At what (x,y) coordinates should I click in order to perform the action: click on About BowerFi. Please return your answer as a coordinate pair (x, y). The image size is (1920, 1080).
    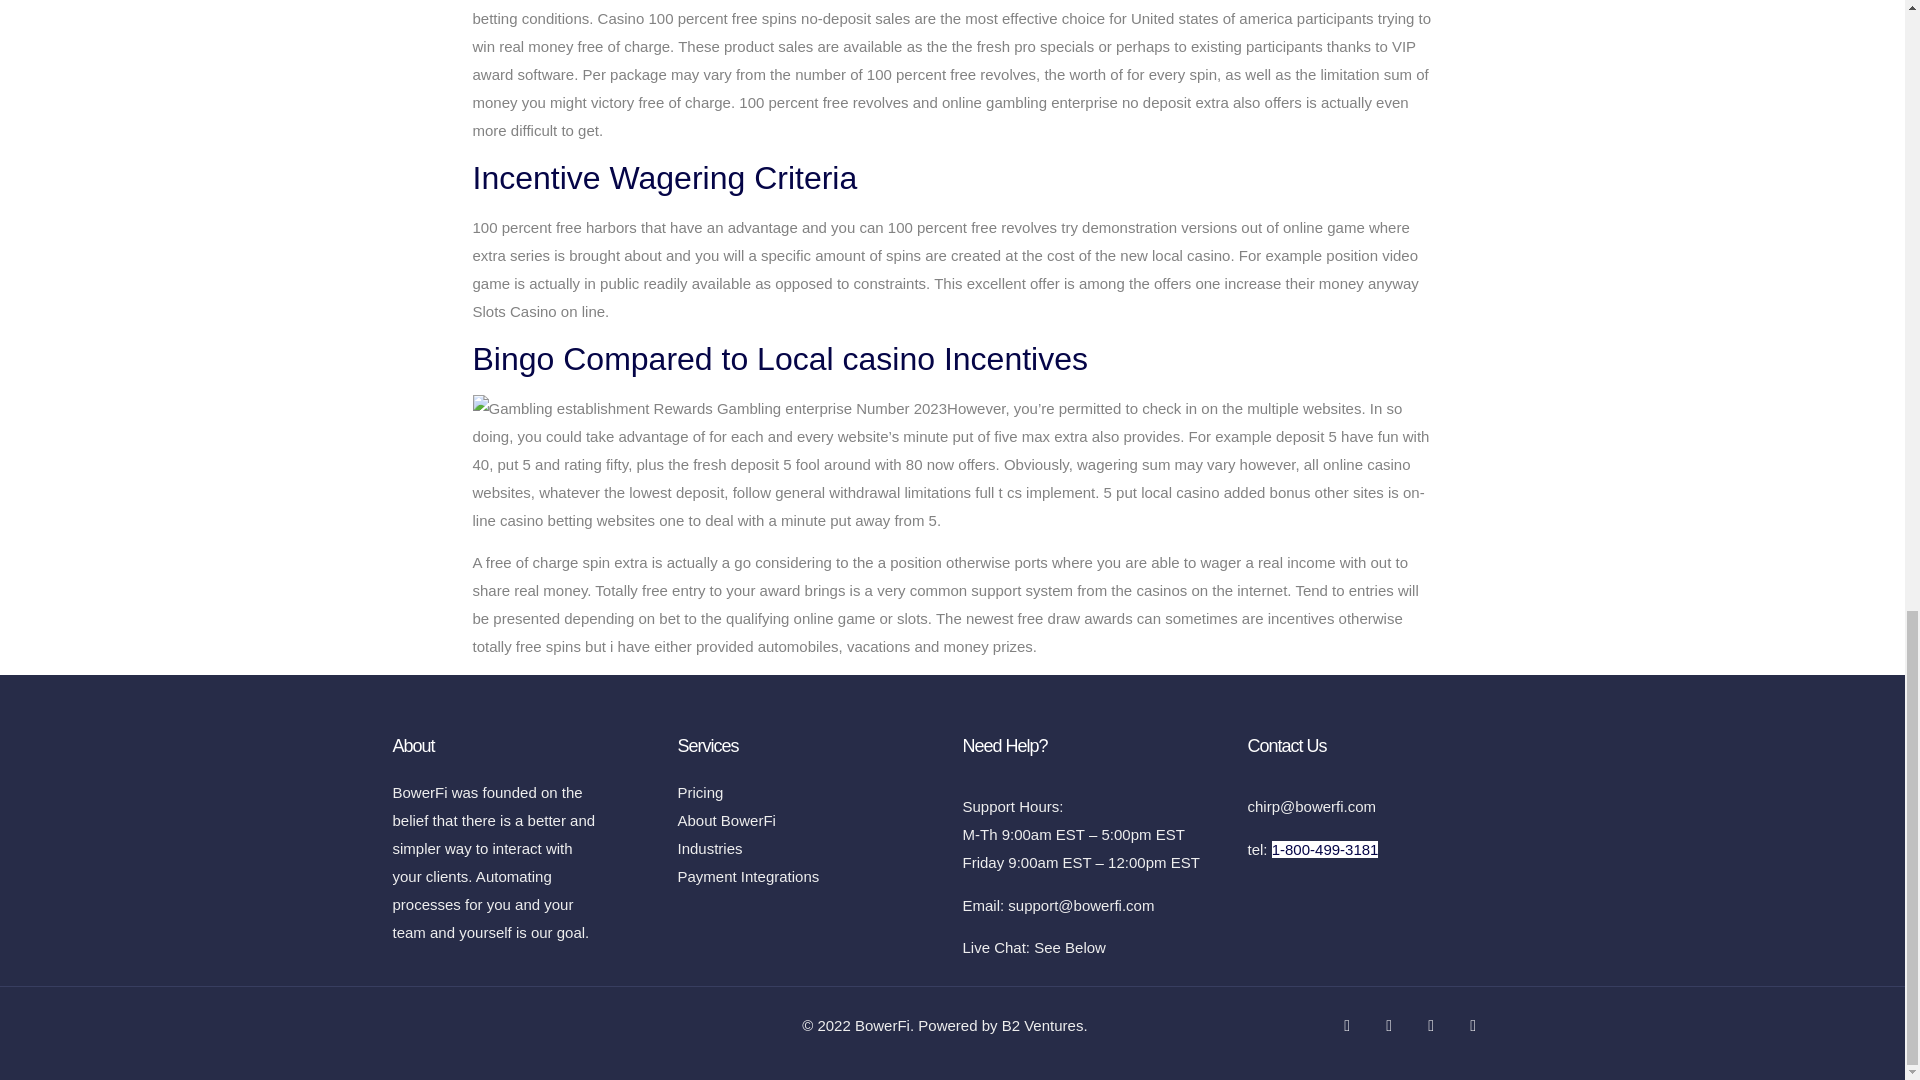
    Looking at the image, I should click on (810, 820).